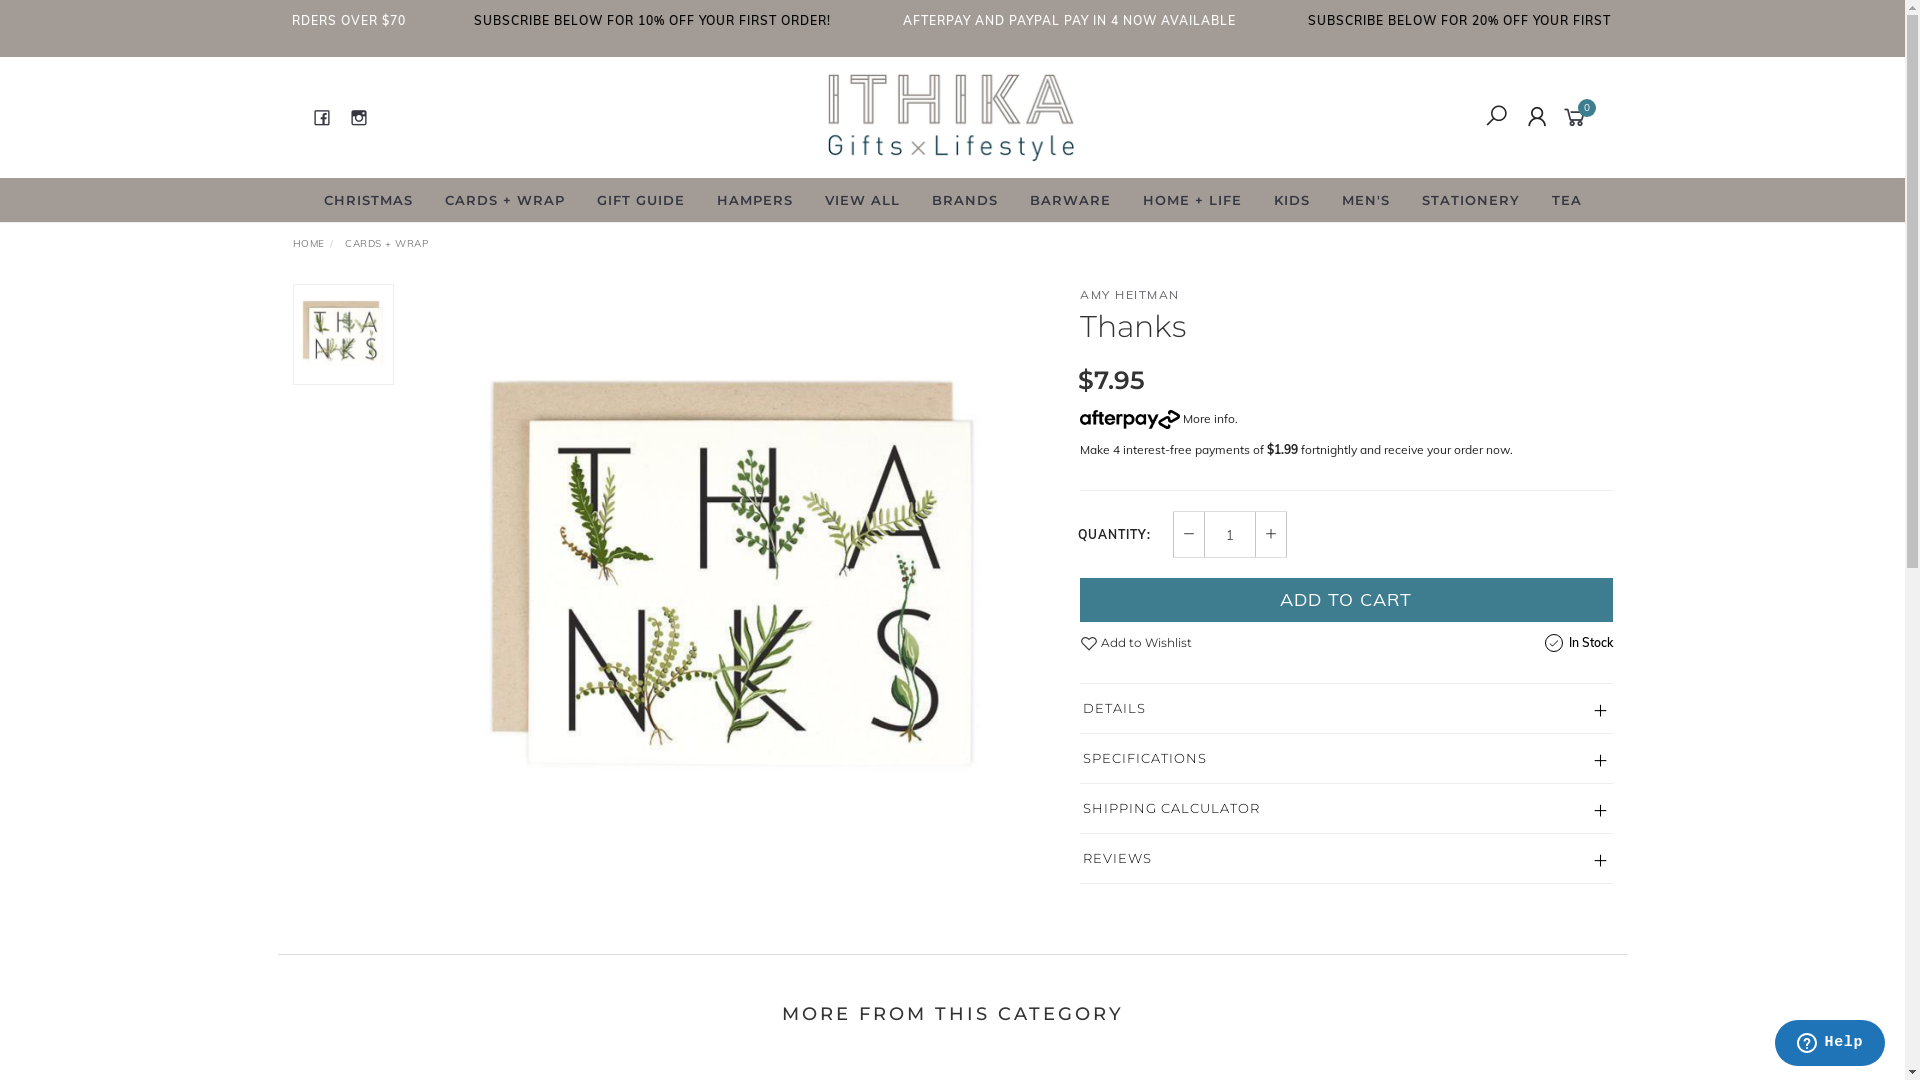 Image resolution: width=1920 pixels, height=1080 pixels. What do you see at coordinates (1346, 600) in the screenshot?
I see `ADD TO CART` at bounding box center [1346, 600].